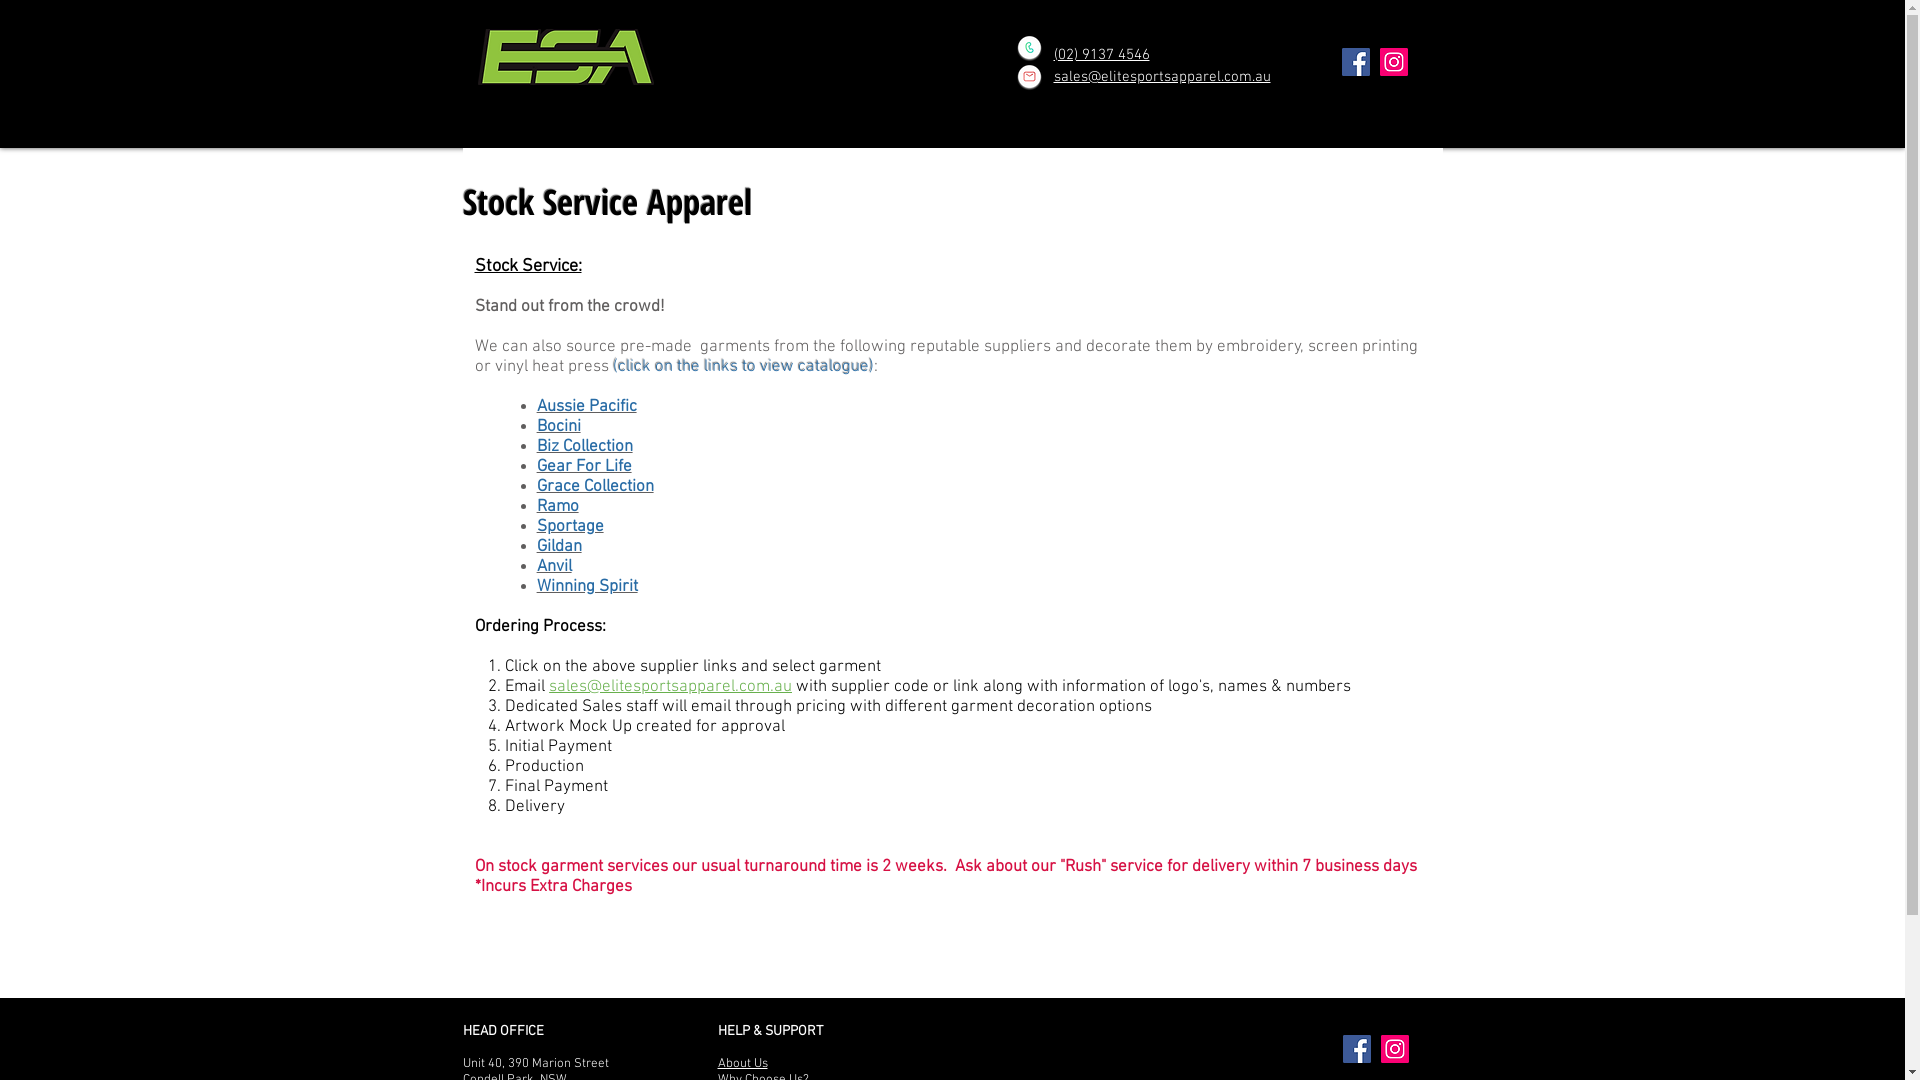 Image resolution: width=1920 pixels, height=1080 pixels. What do you see at coordinates (670, 687) in the screenshot?
I see `sales@elitesportsapparel.com.au` at bounding box center [670, 687].